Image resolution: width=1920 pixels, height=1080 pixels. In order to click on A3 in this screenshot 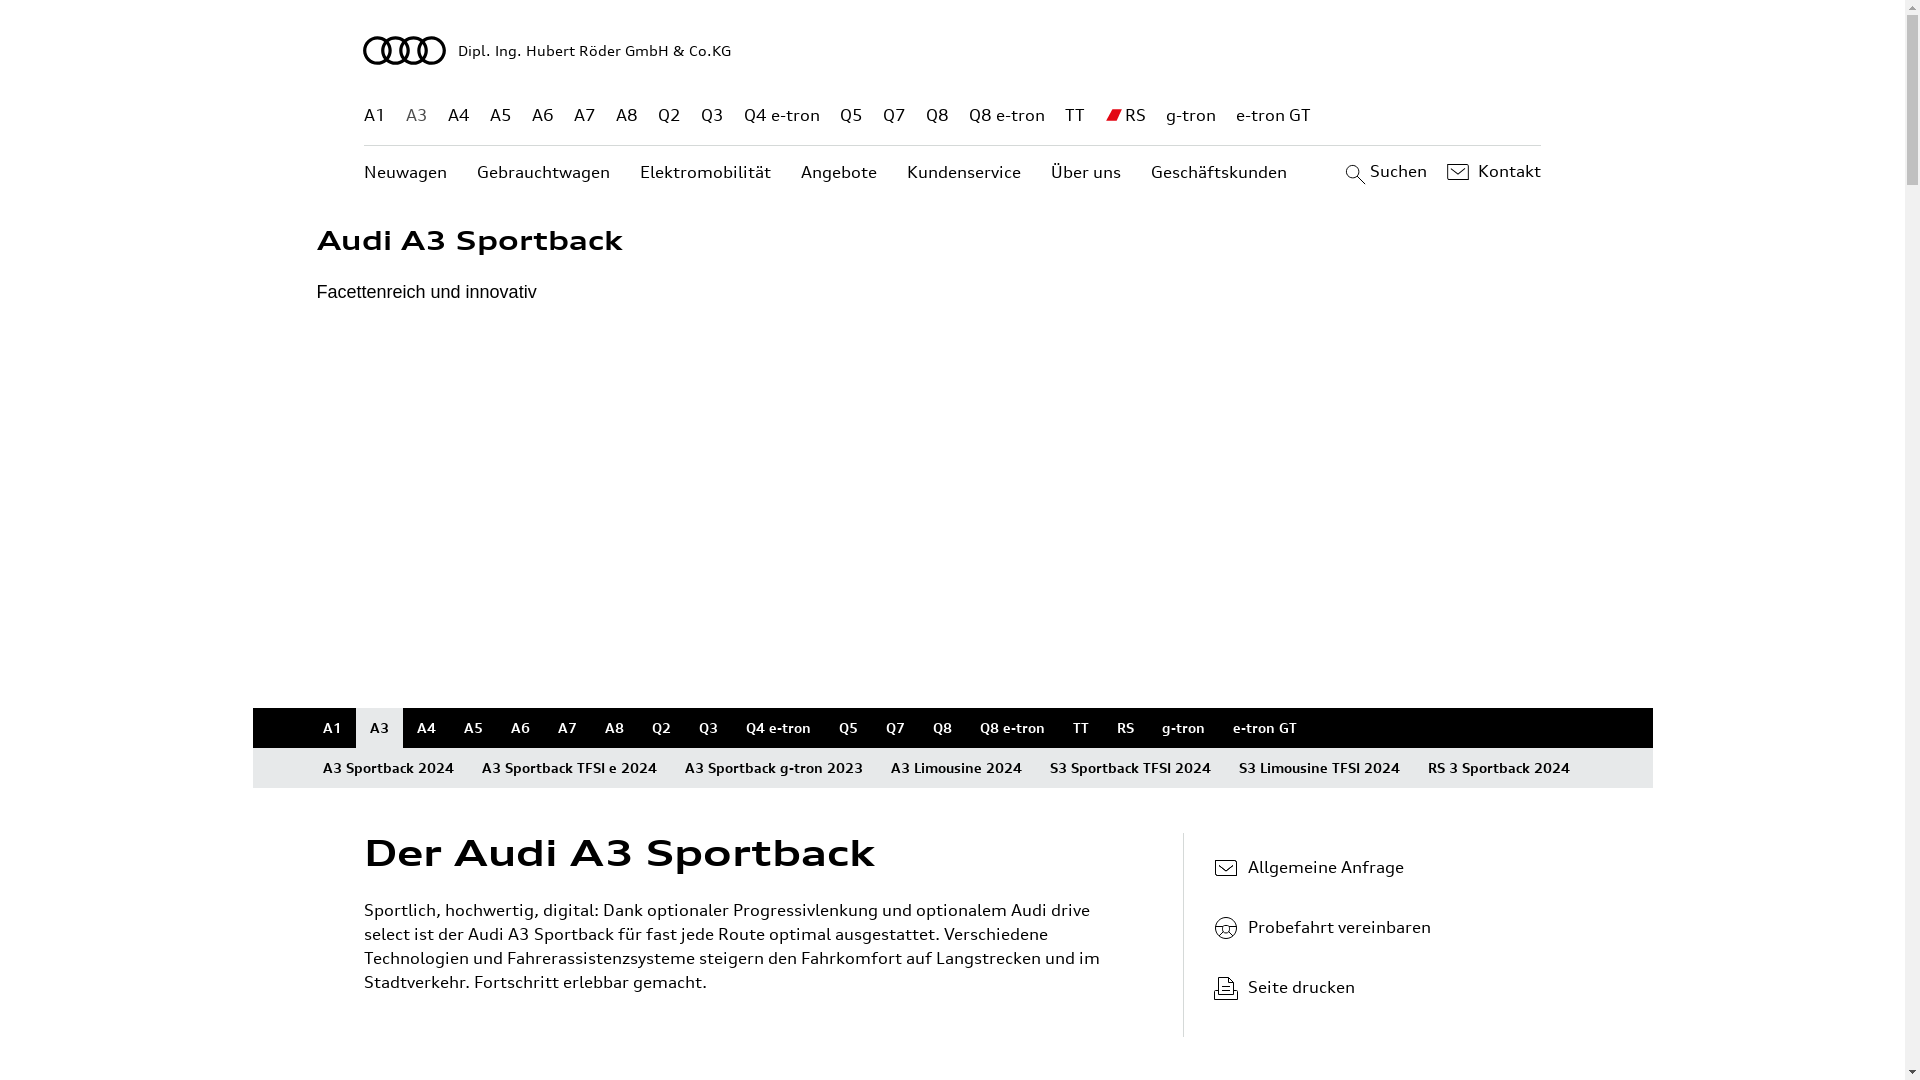, I will do `click(380, 728)`.